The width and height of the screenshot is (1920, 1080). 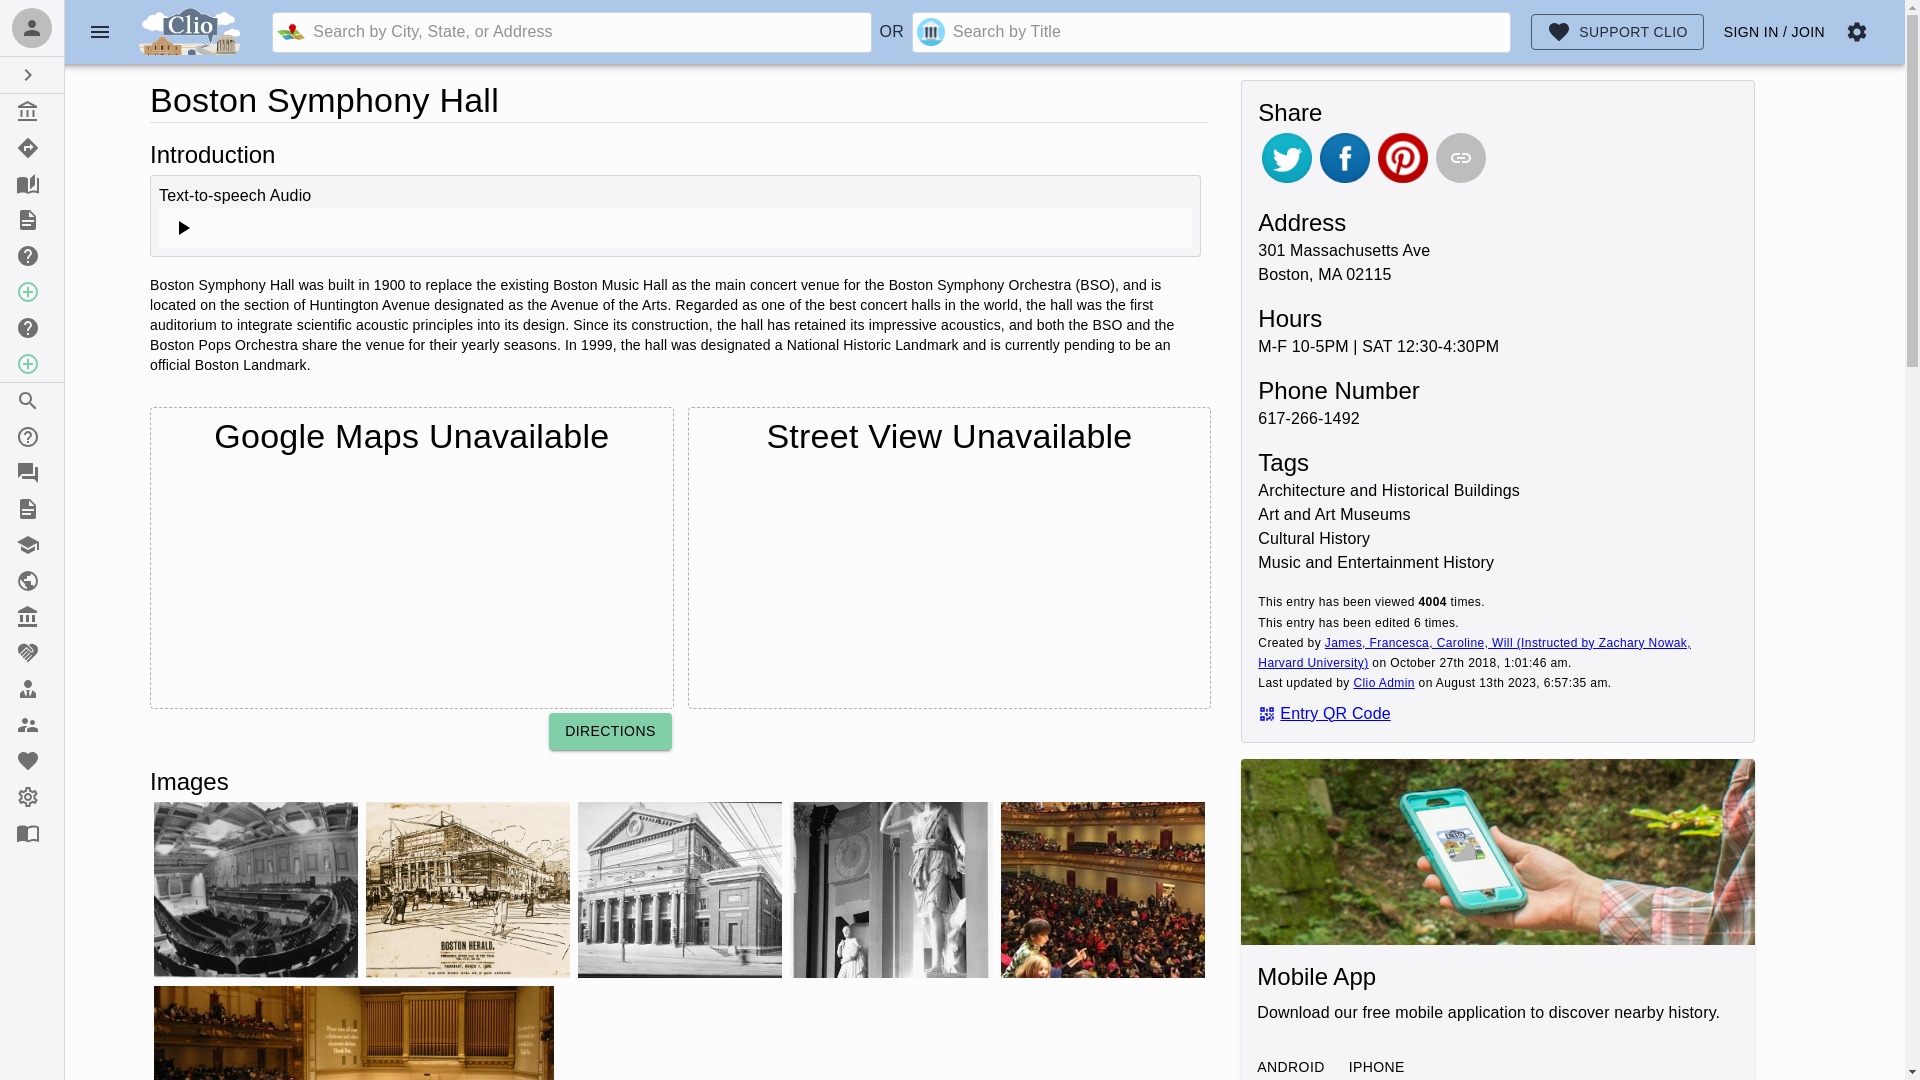 I want to click on How to Create a Tour, so click(x=32, y=327).